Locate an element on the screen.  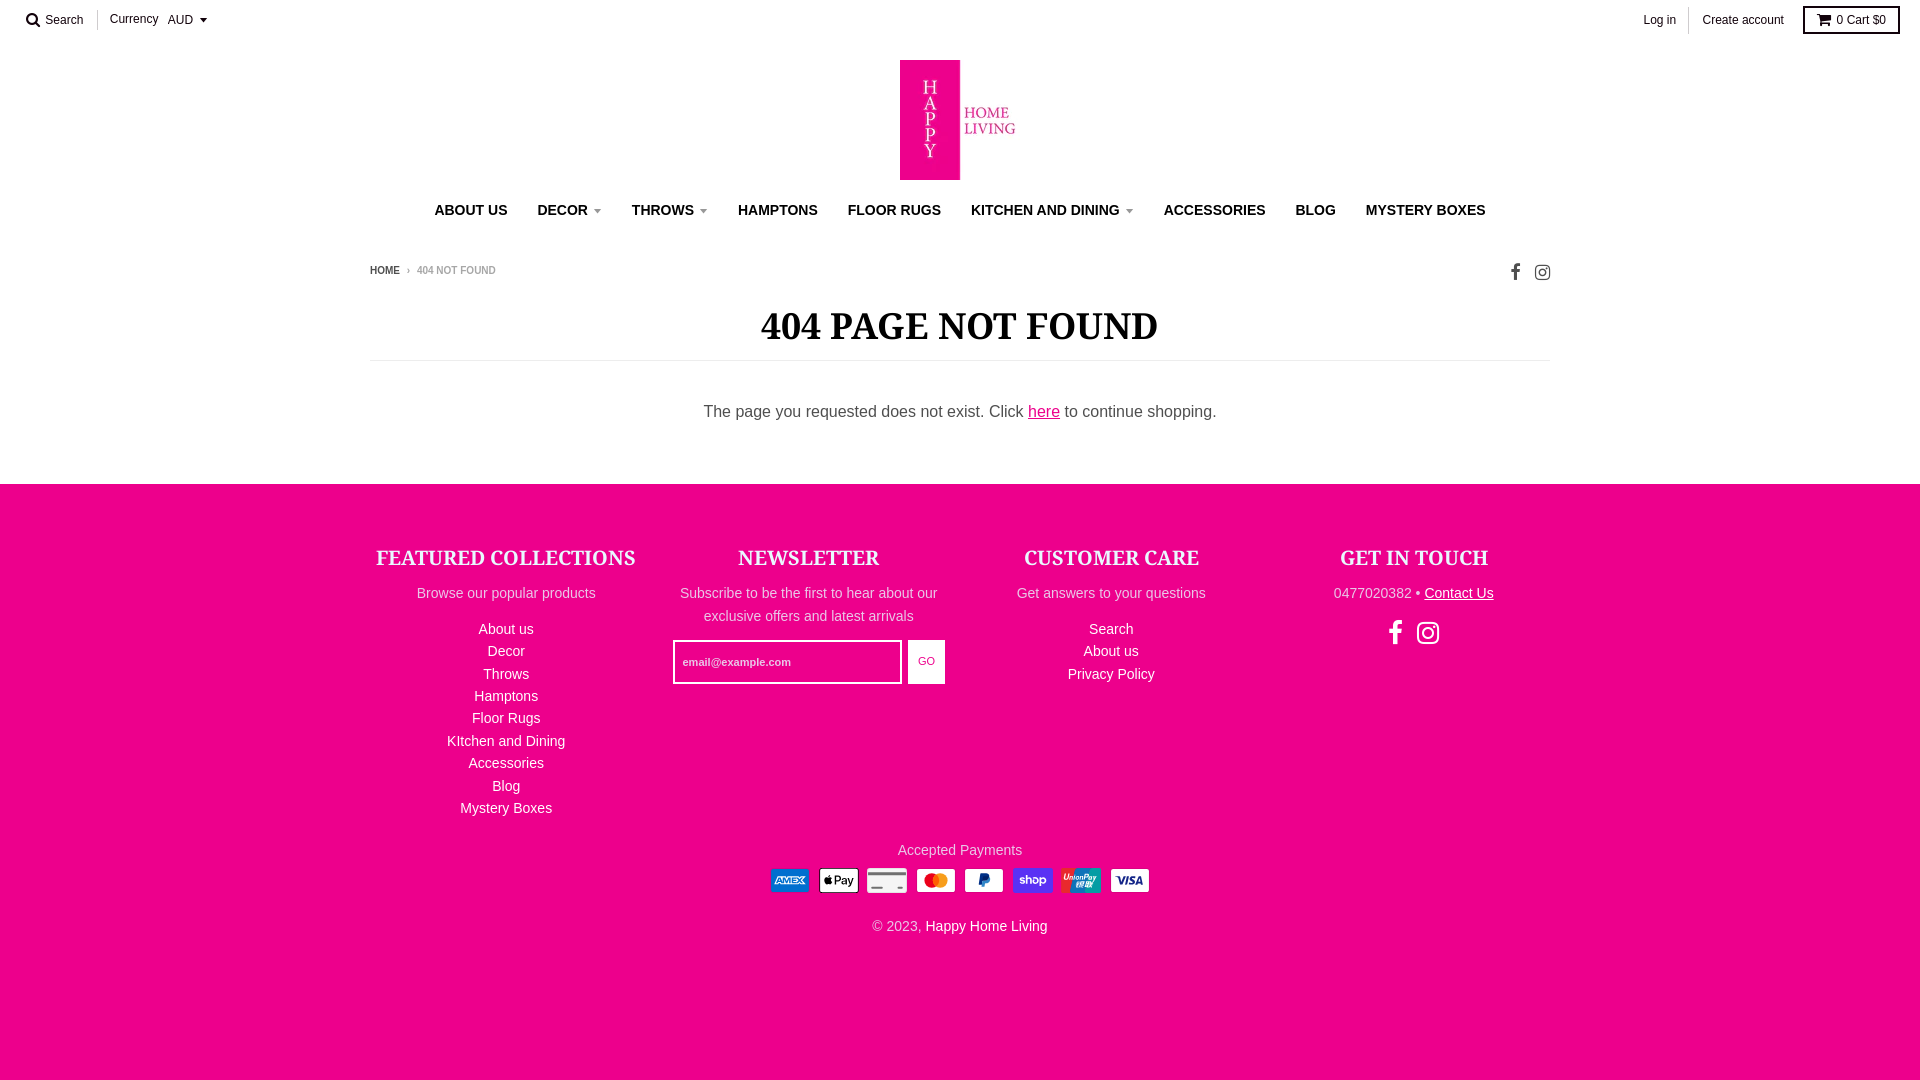
Happy Home Living on Instagram is located at coordinates (1428, 634).